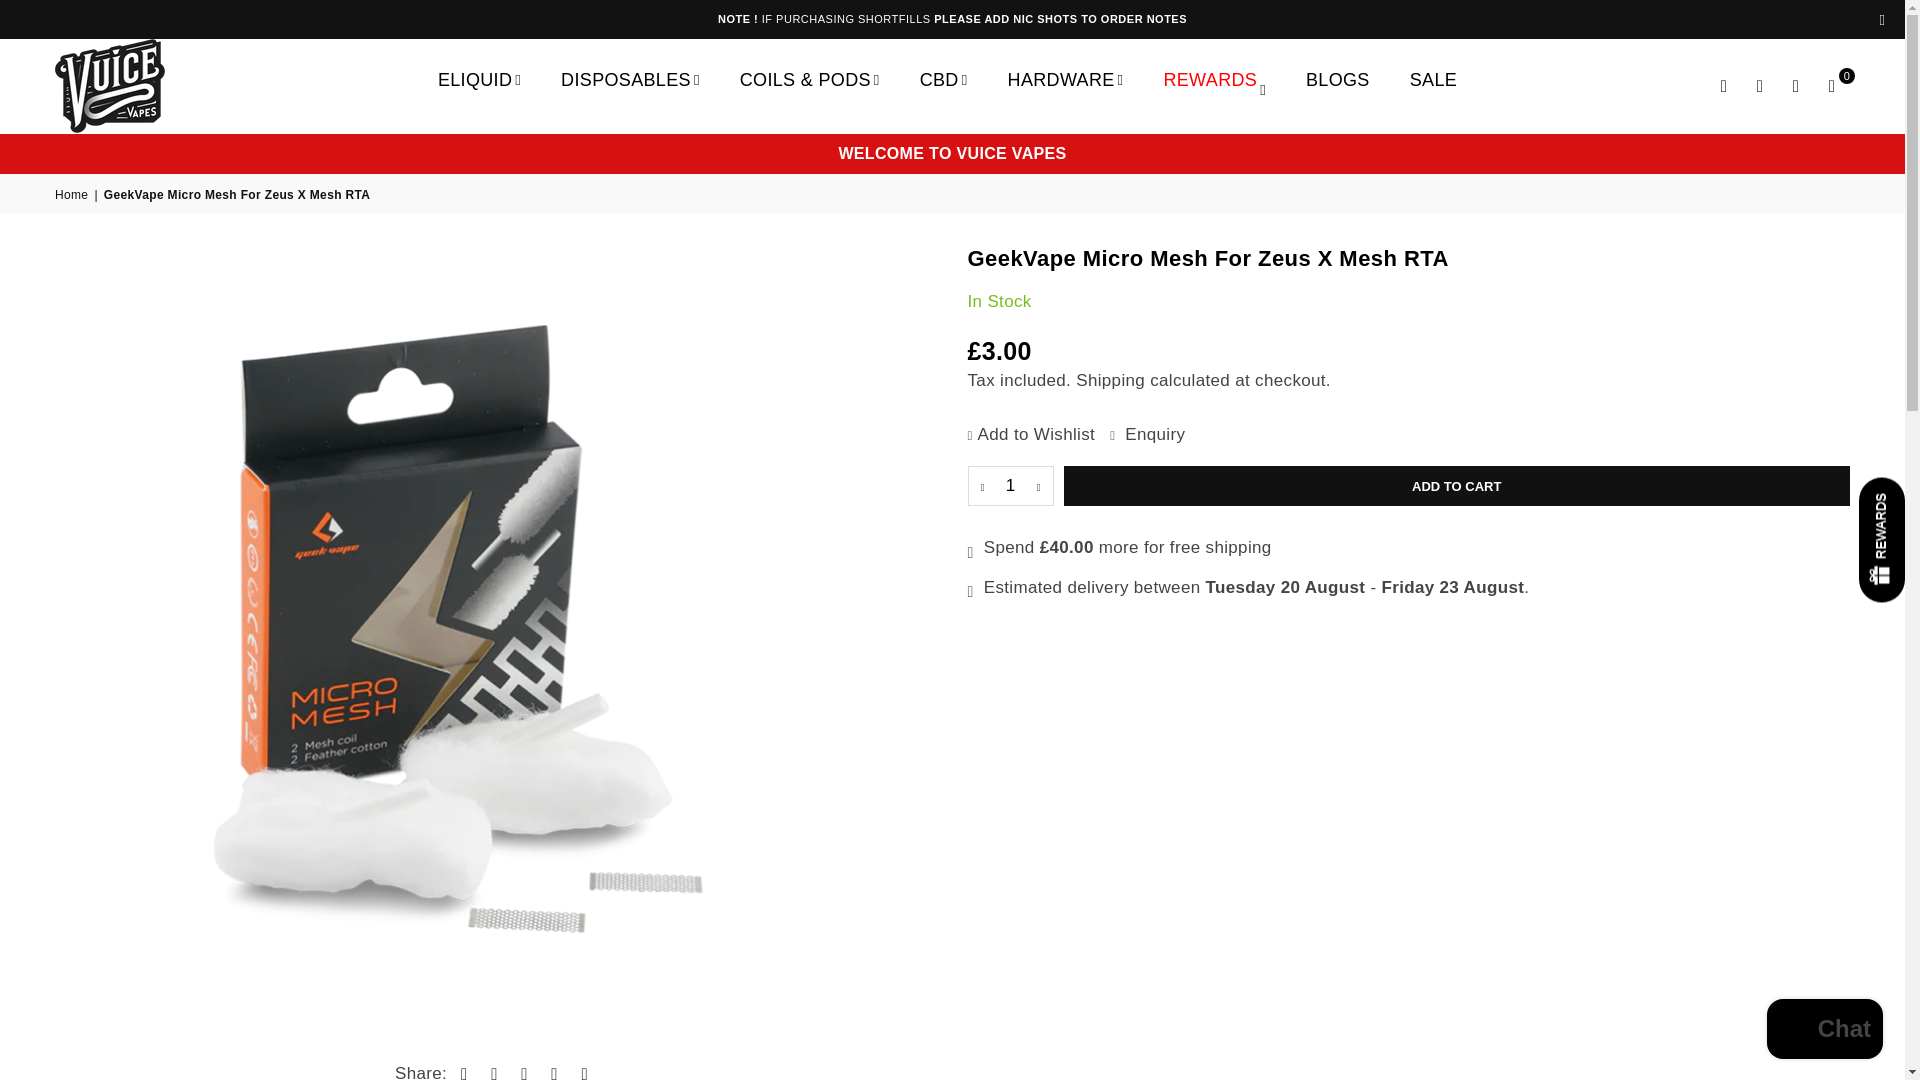  What do you see at coordinates (1010, 486) in the screenshot?
I see `Quantity` at bounding box center [1010, 486].